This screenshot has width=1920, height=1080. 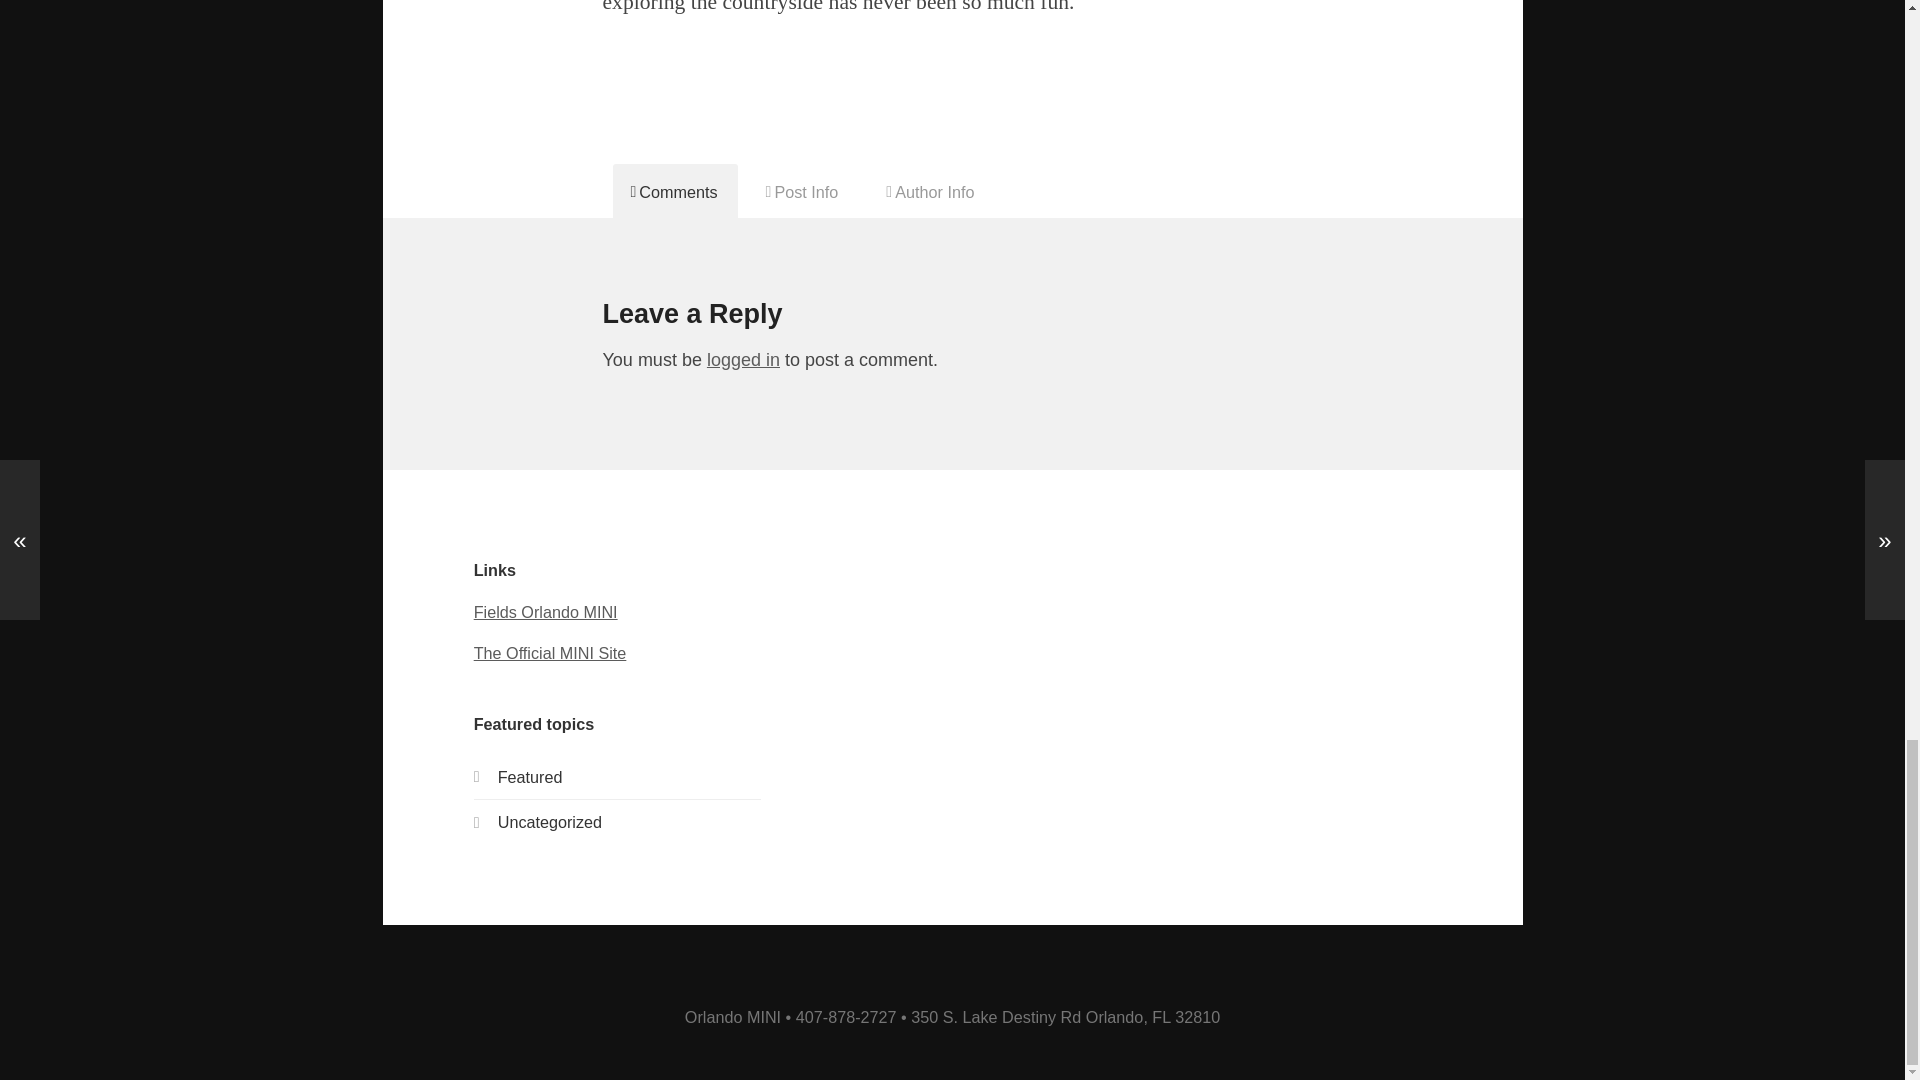 I want to click on logged in, so click(x=742, y=360).